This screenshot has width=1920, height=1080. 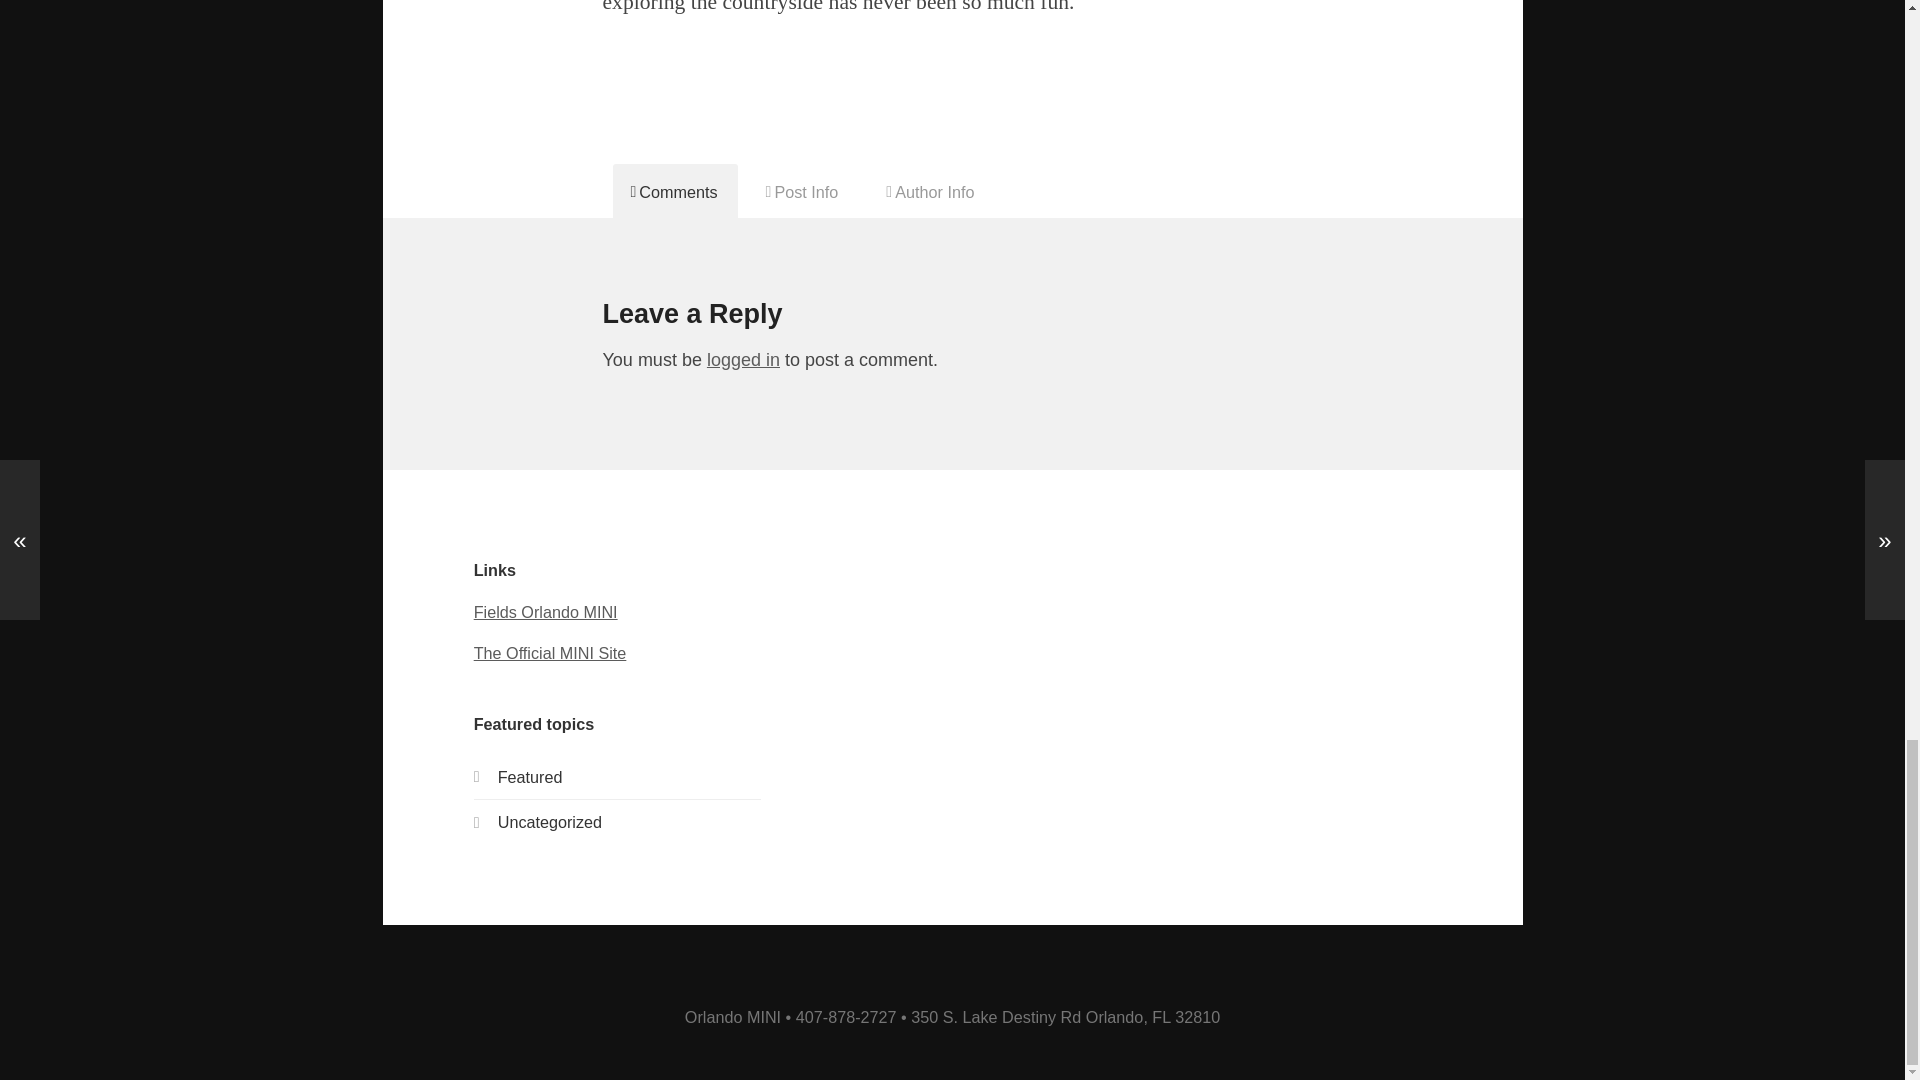 I want to click on logged in, so click(x=742, y=360).